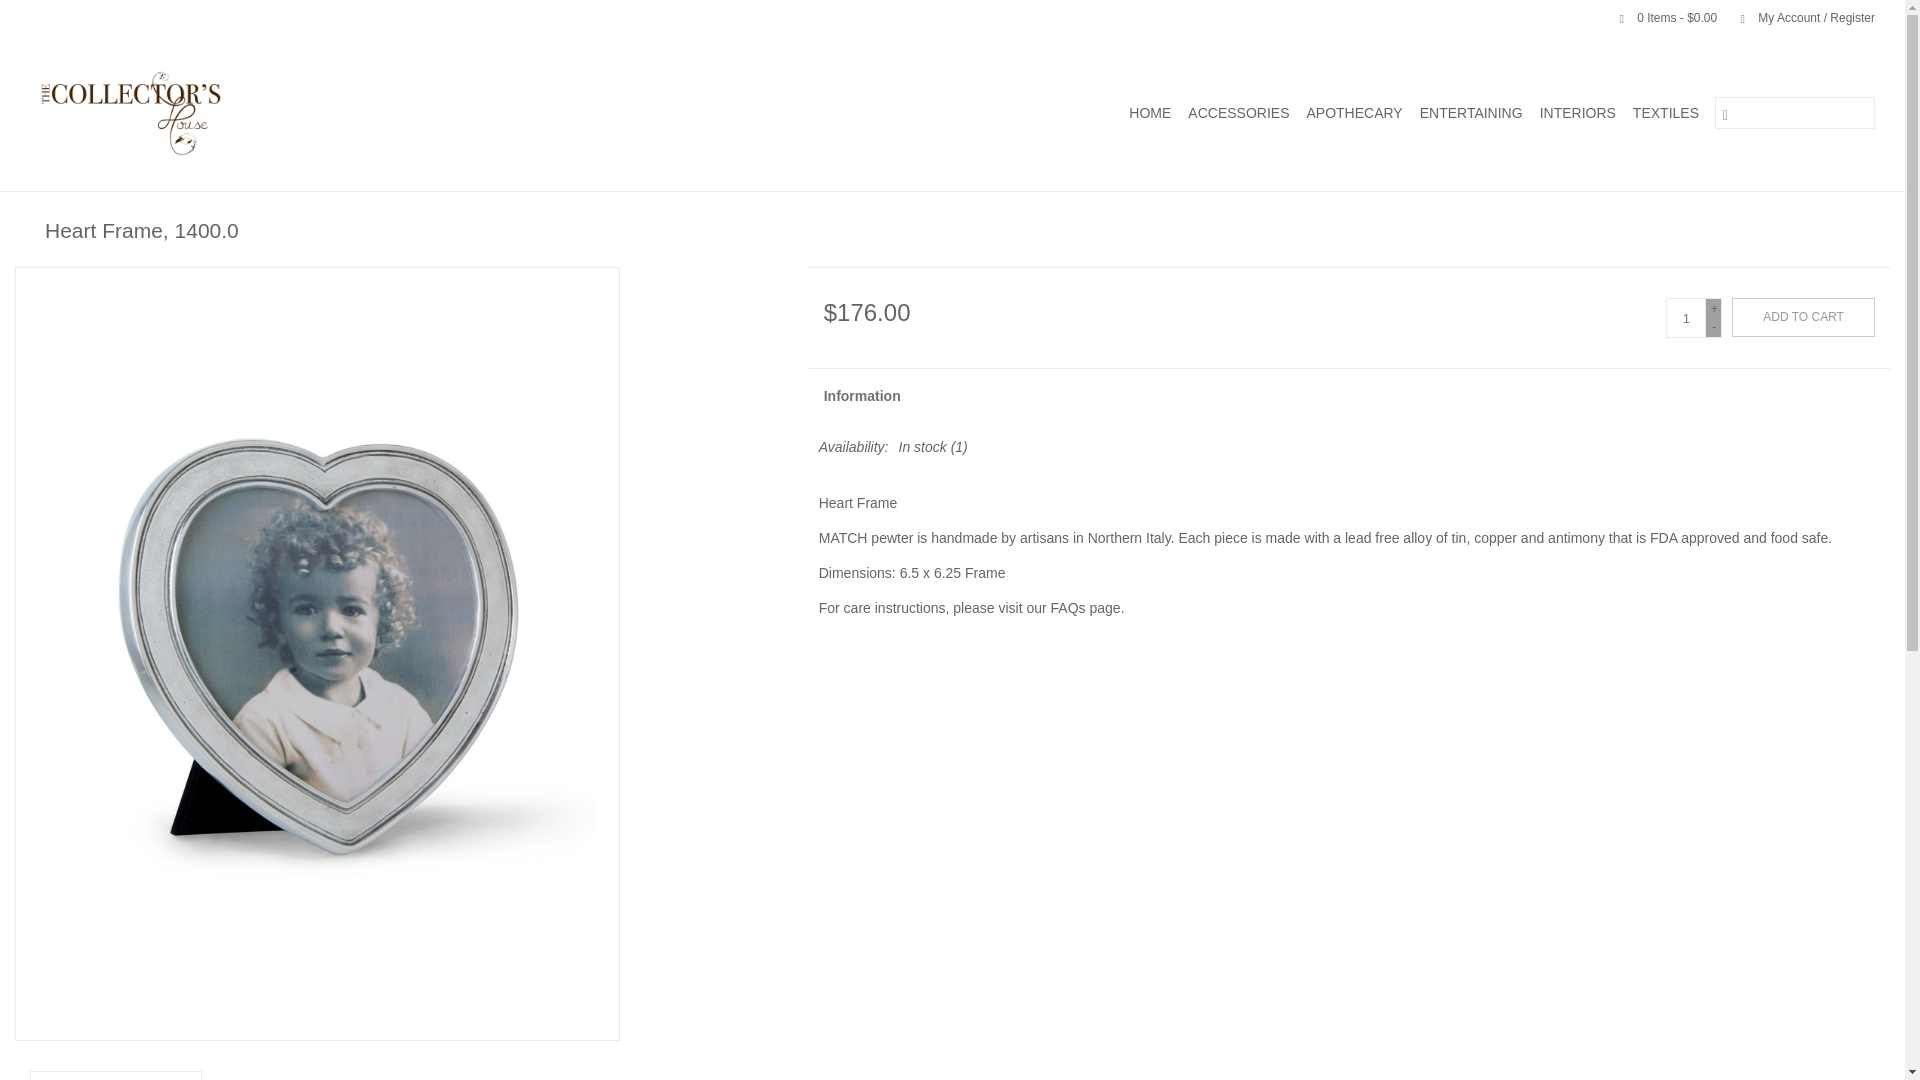 This screenshot has width=1920, height=1080. What do you see at coordinates (1238, 112) in the screenshot?
I see `Accessories` at bounding box center [1238, 112].